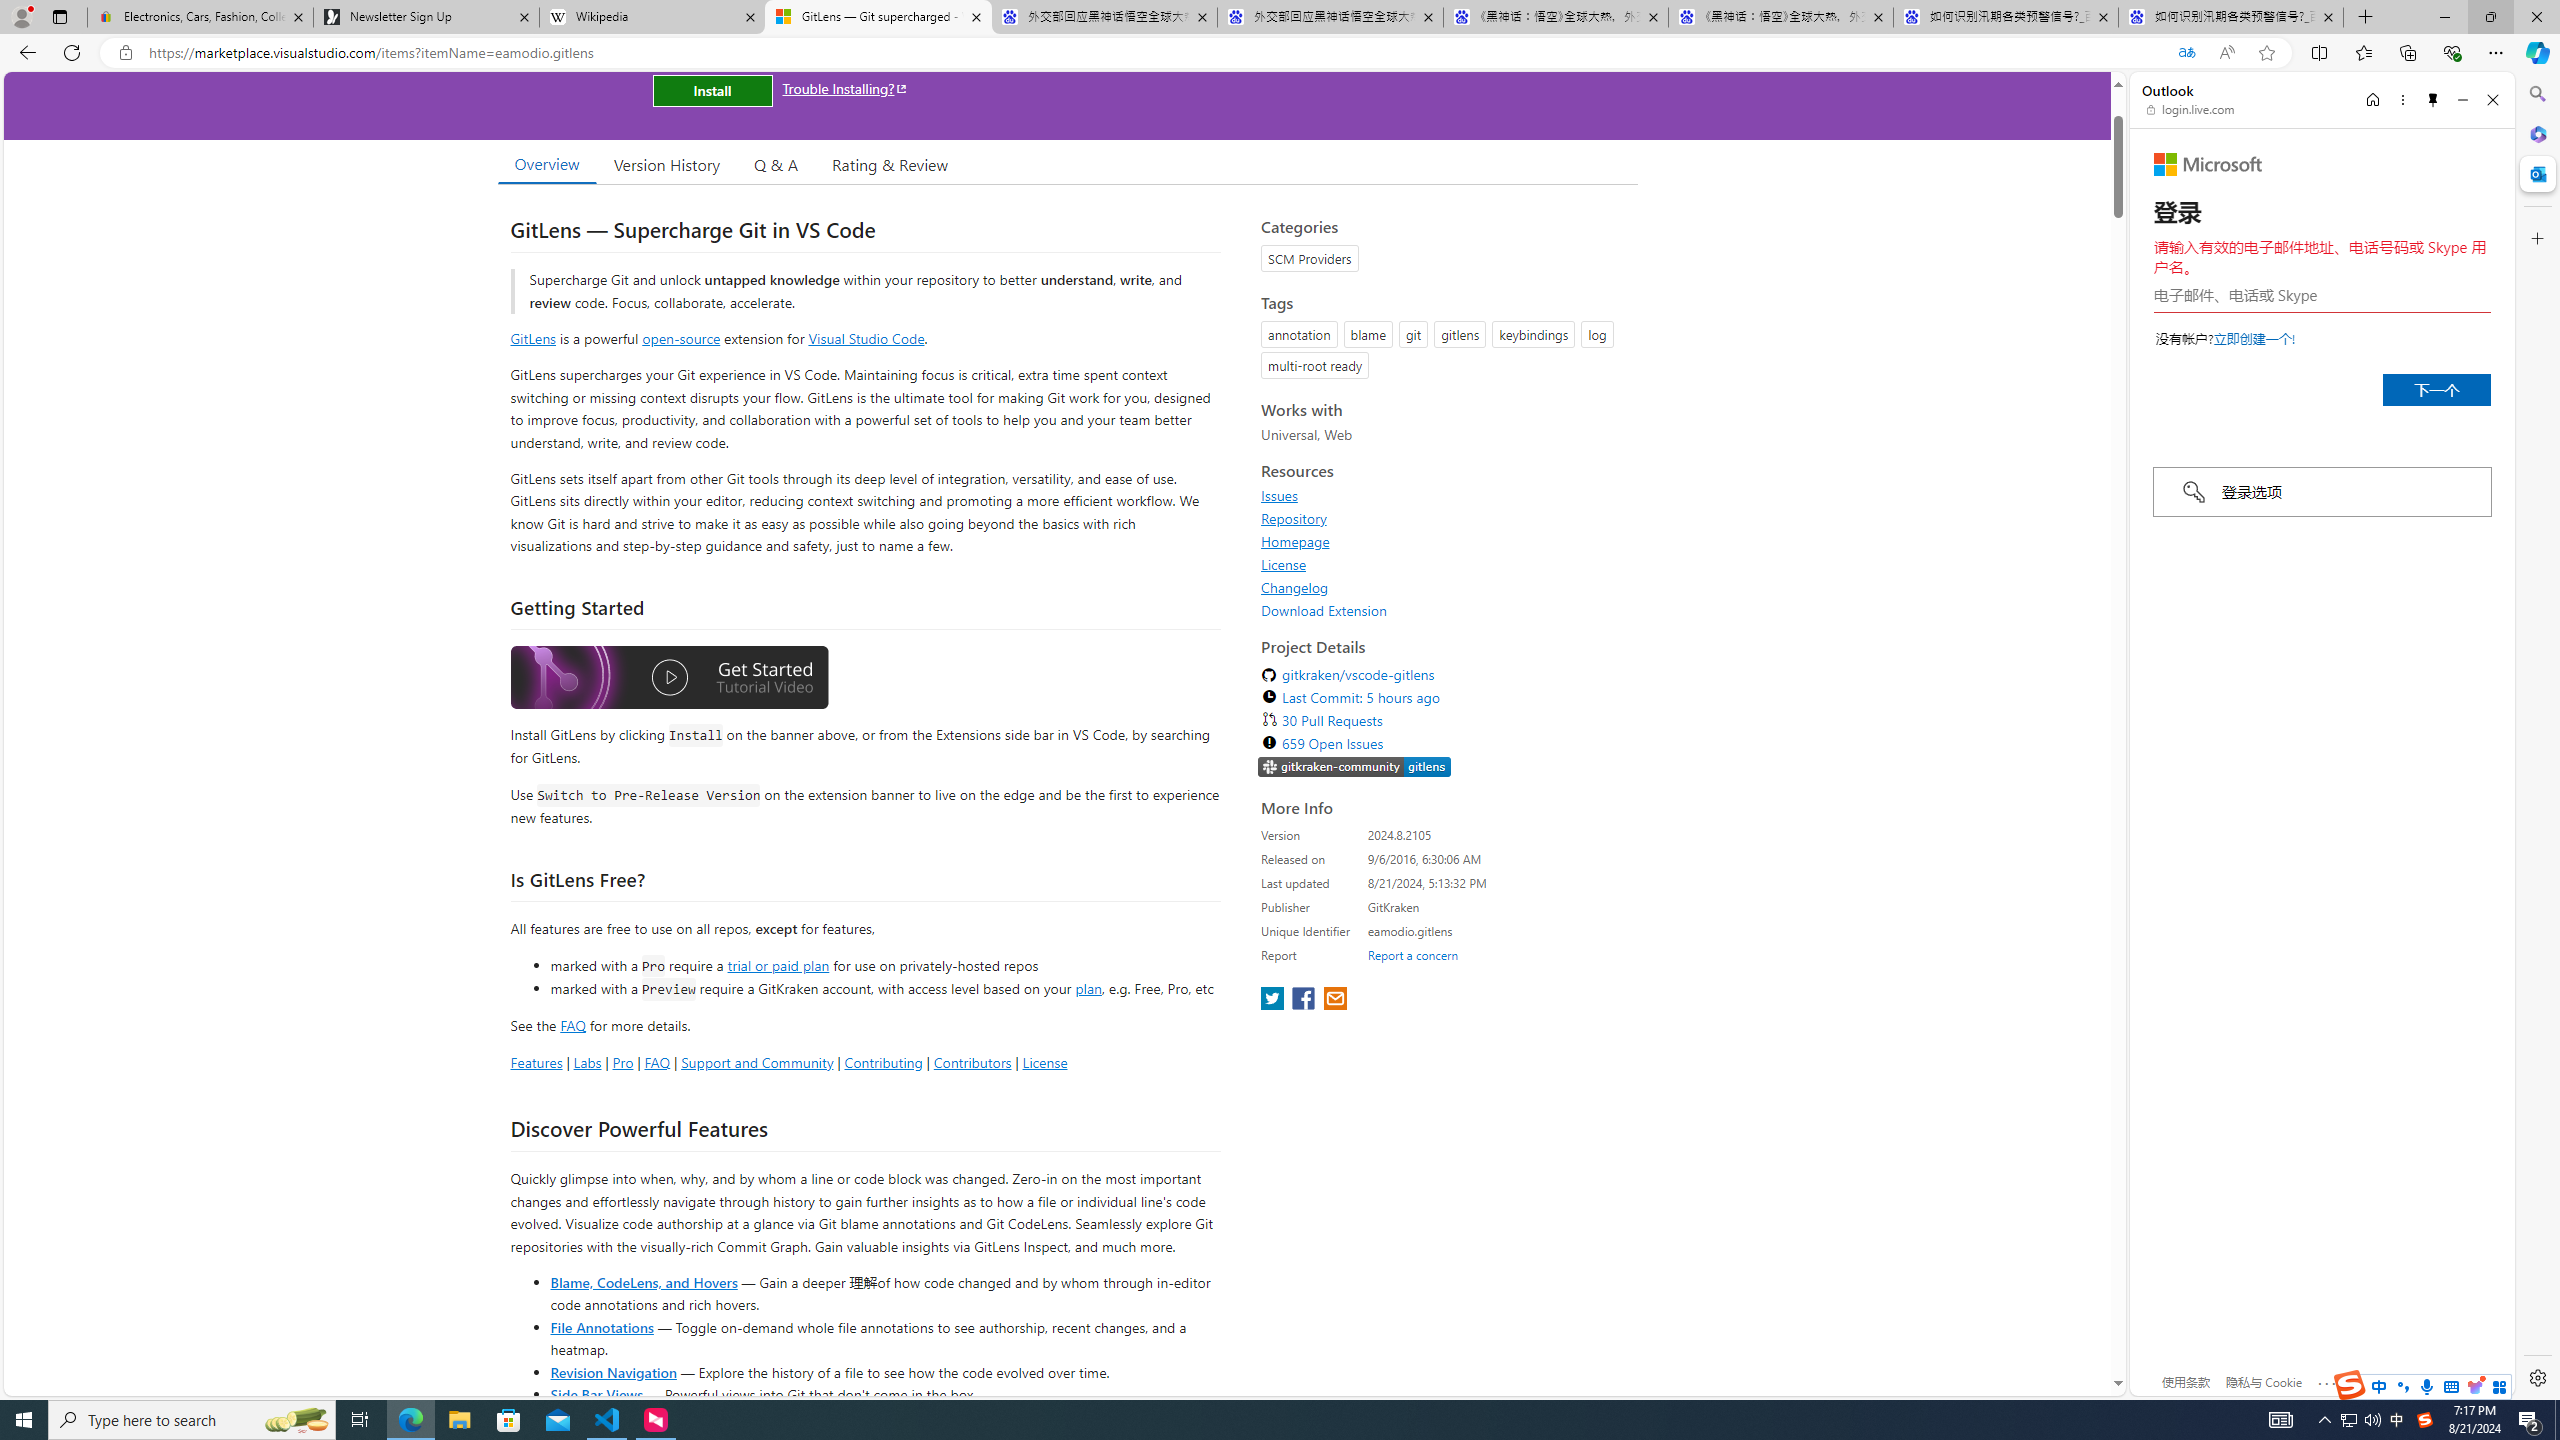  What do you see at coordinates (778, 964) in the screenshot?
I see `trial or paid plan` at bounding box center [778, 964].